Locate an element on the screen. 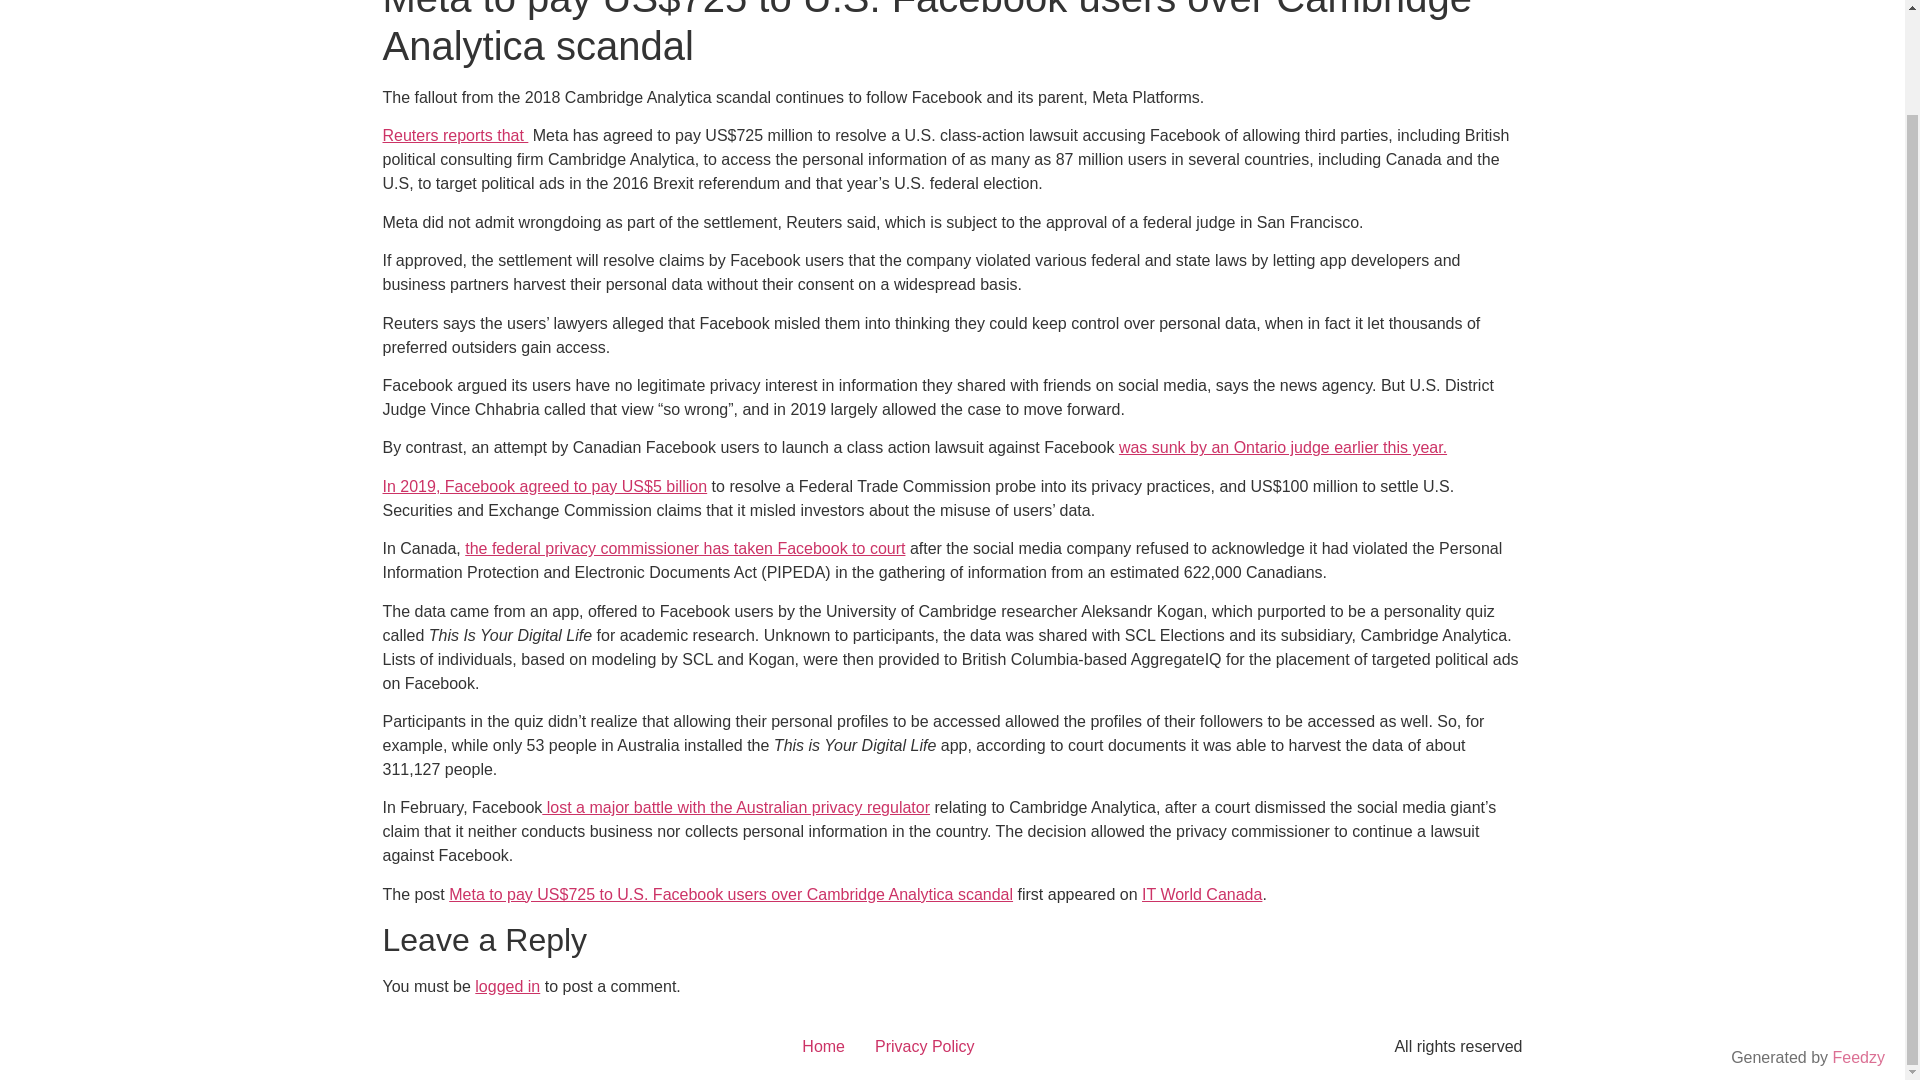 The height and width of the screenshot is (1080, 1920). the federal privacy commissioner has taken Facebook to court is located at coordinates (684, 548).